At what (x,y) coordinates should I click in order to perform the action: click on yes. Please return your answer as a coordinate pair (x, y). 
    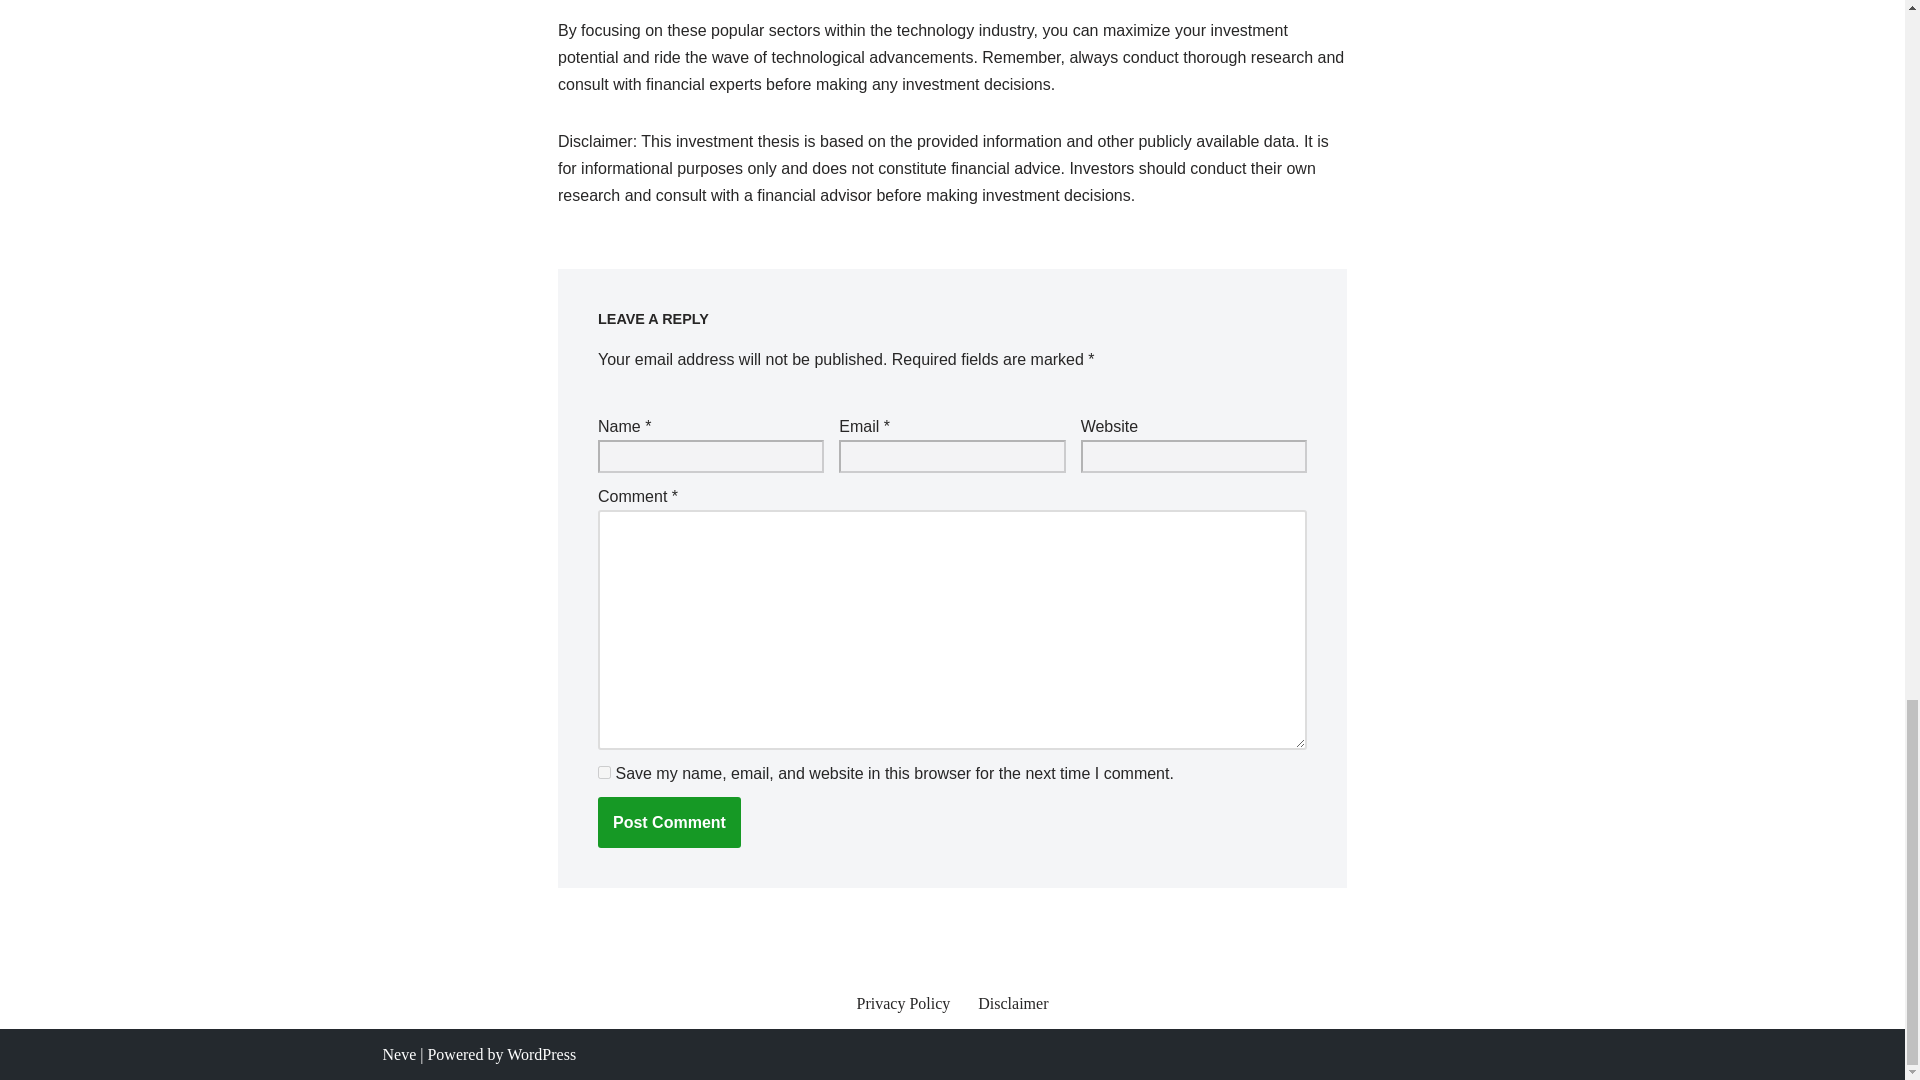
    Looking at the image, I should click on (604, 772).